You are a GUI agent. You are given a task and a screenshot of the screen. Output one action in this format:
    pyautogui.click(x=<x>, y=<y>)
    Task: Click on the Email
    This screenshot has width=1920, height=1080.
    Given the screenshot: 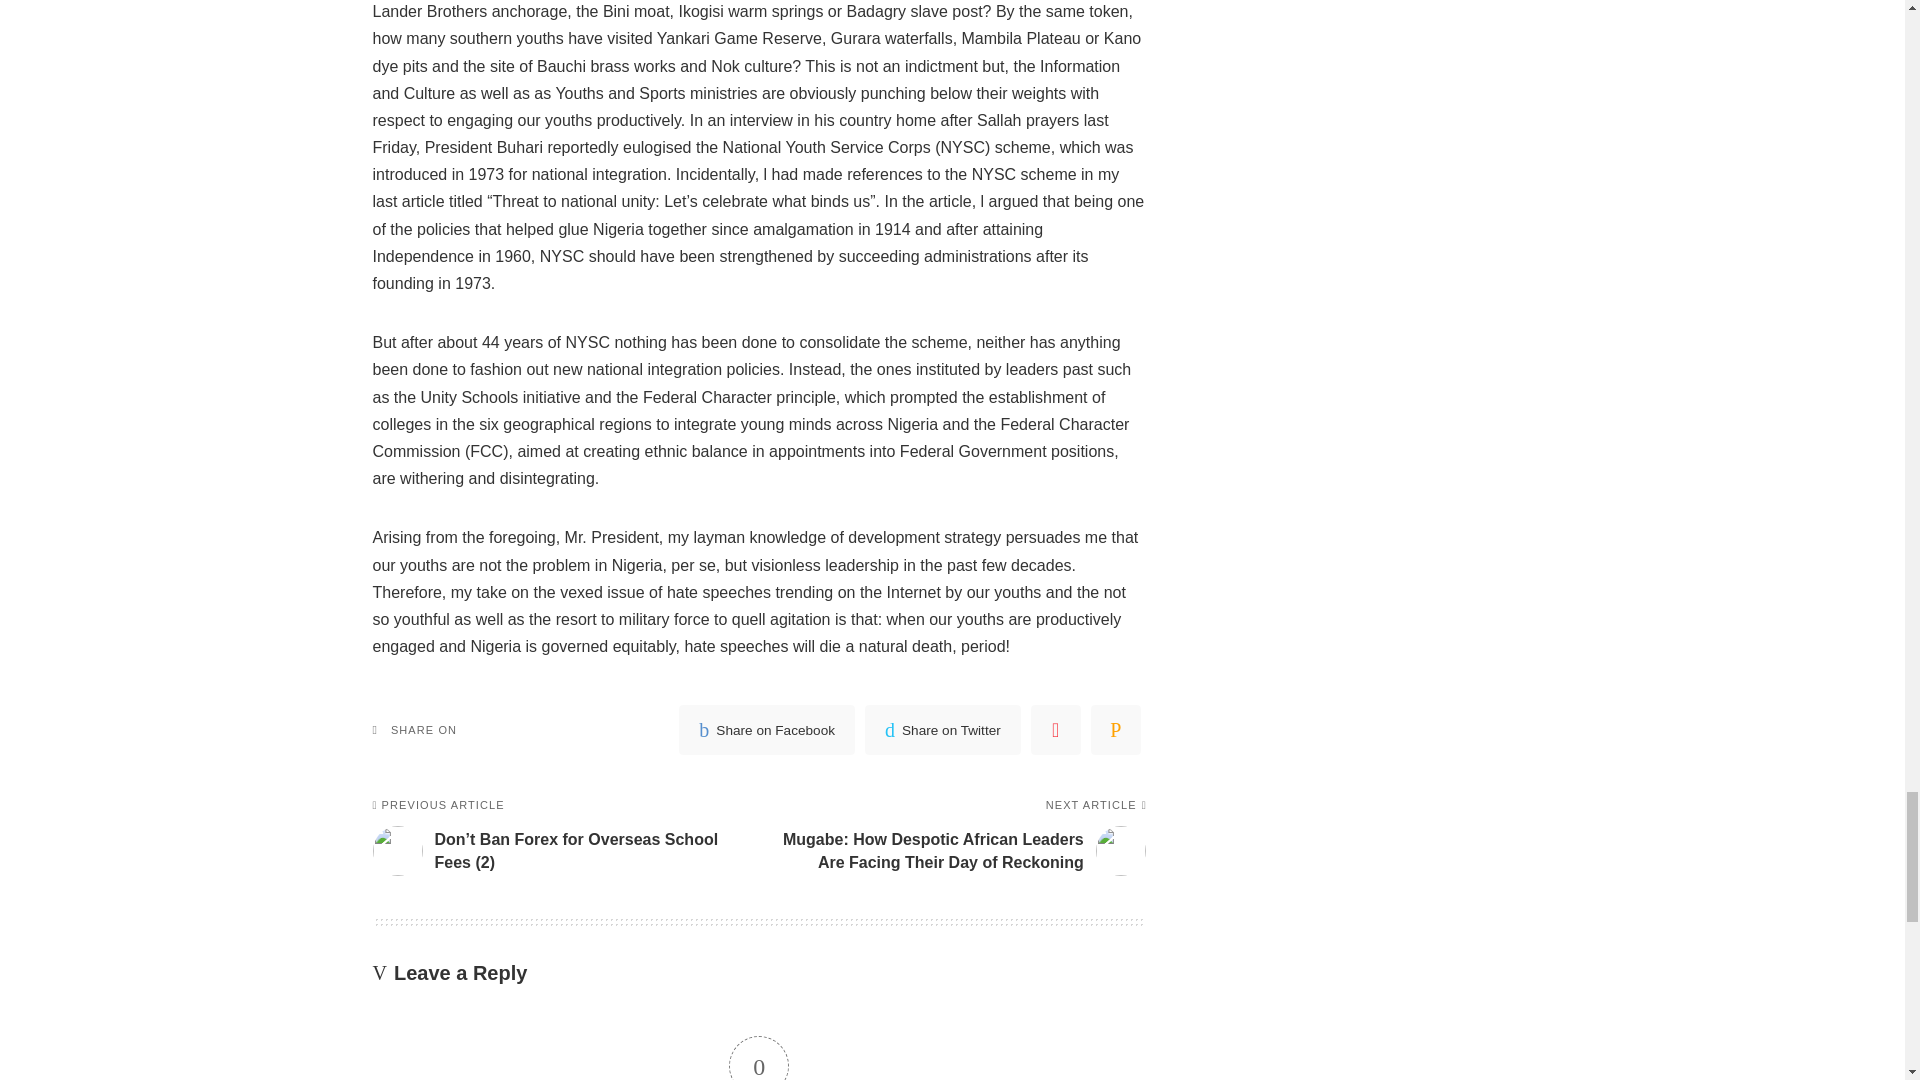 What is the action you would take?
    pyautogui.click(x=1115, y=730)
    